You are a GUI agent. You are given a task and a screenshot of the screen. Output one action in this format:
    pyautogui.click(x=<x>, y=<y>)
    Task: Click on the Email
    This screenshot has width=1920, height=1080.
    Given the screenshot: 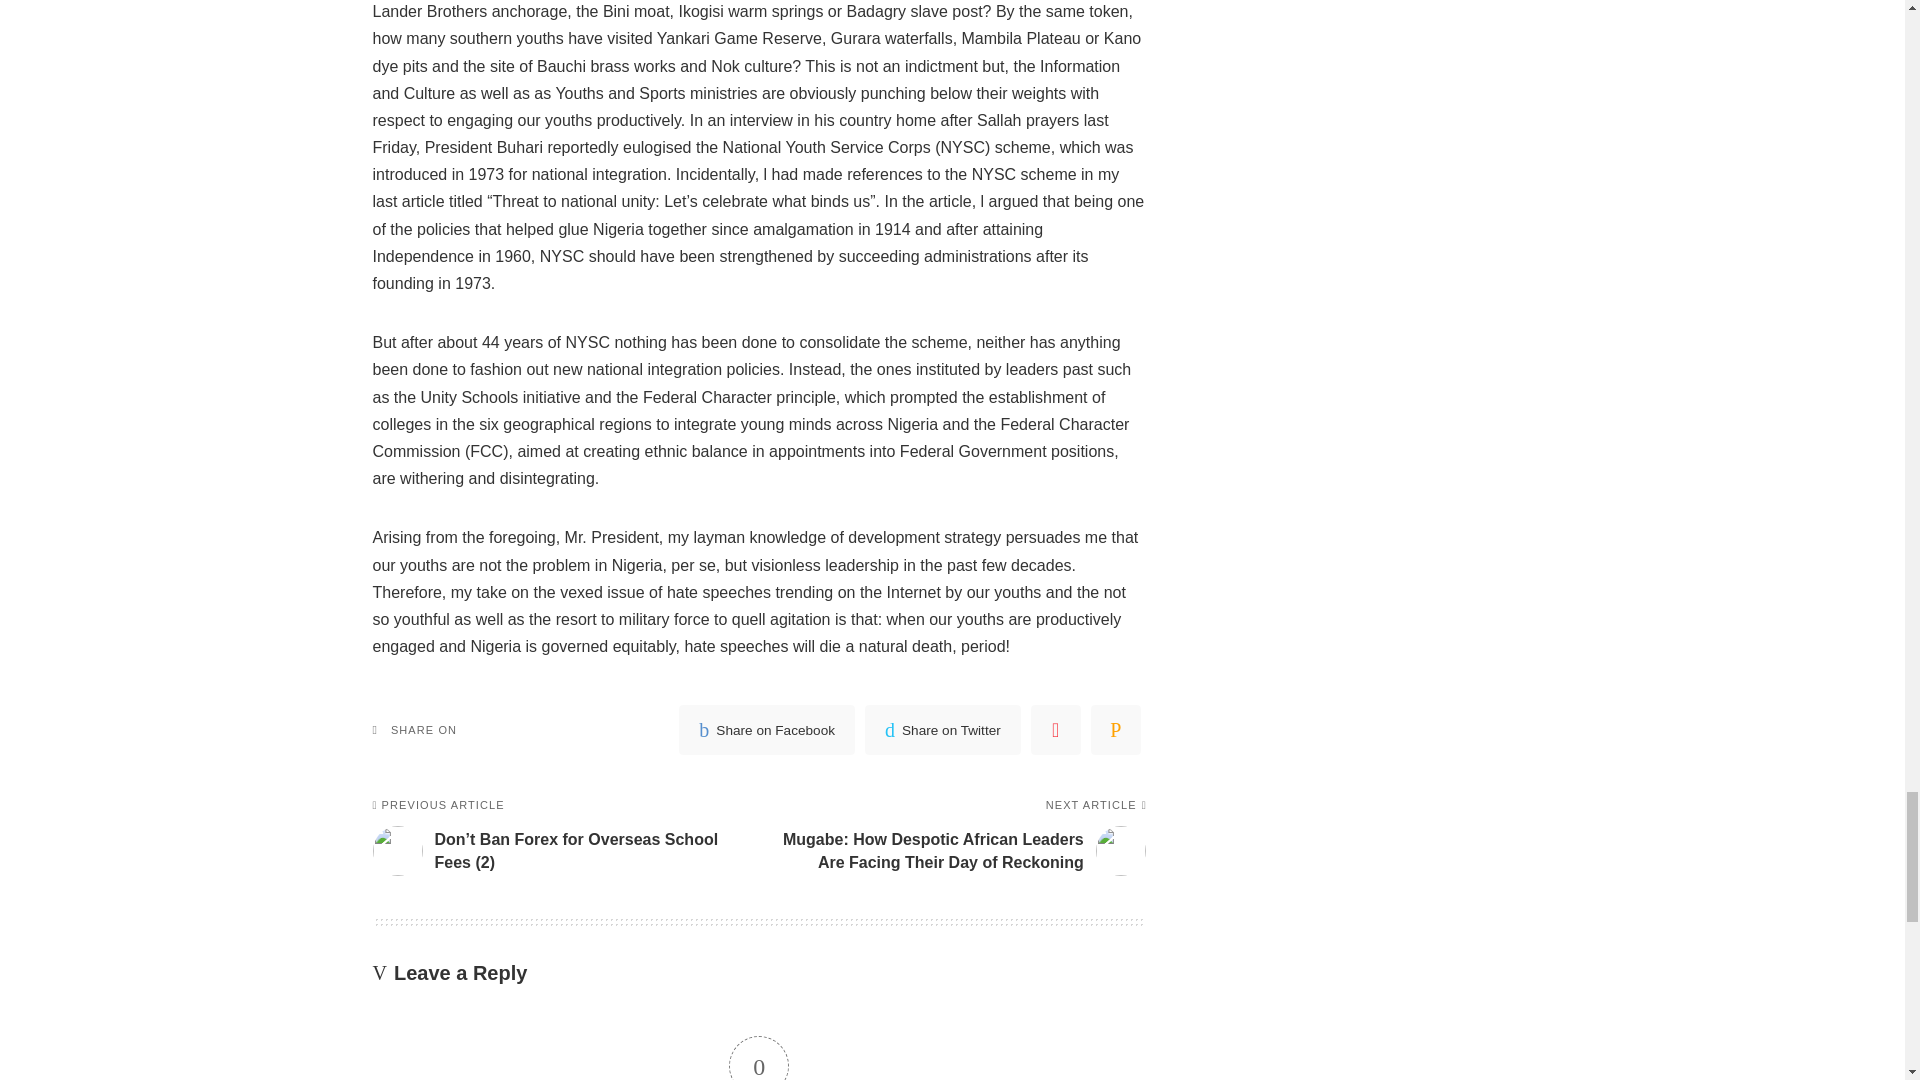 What is the action you would take?
    pyautogui.click(x=1115, y=730)
    